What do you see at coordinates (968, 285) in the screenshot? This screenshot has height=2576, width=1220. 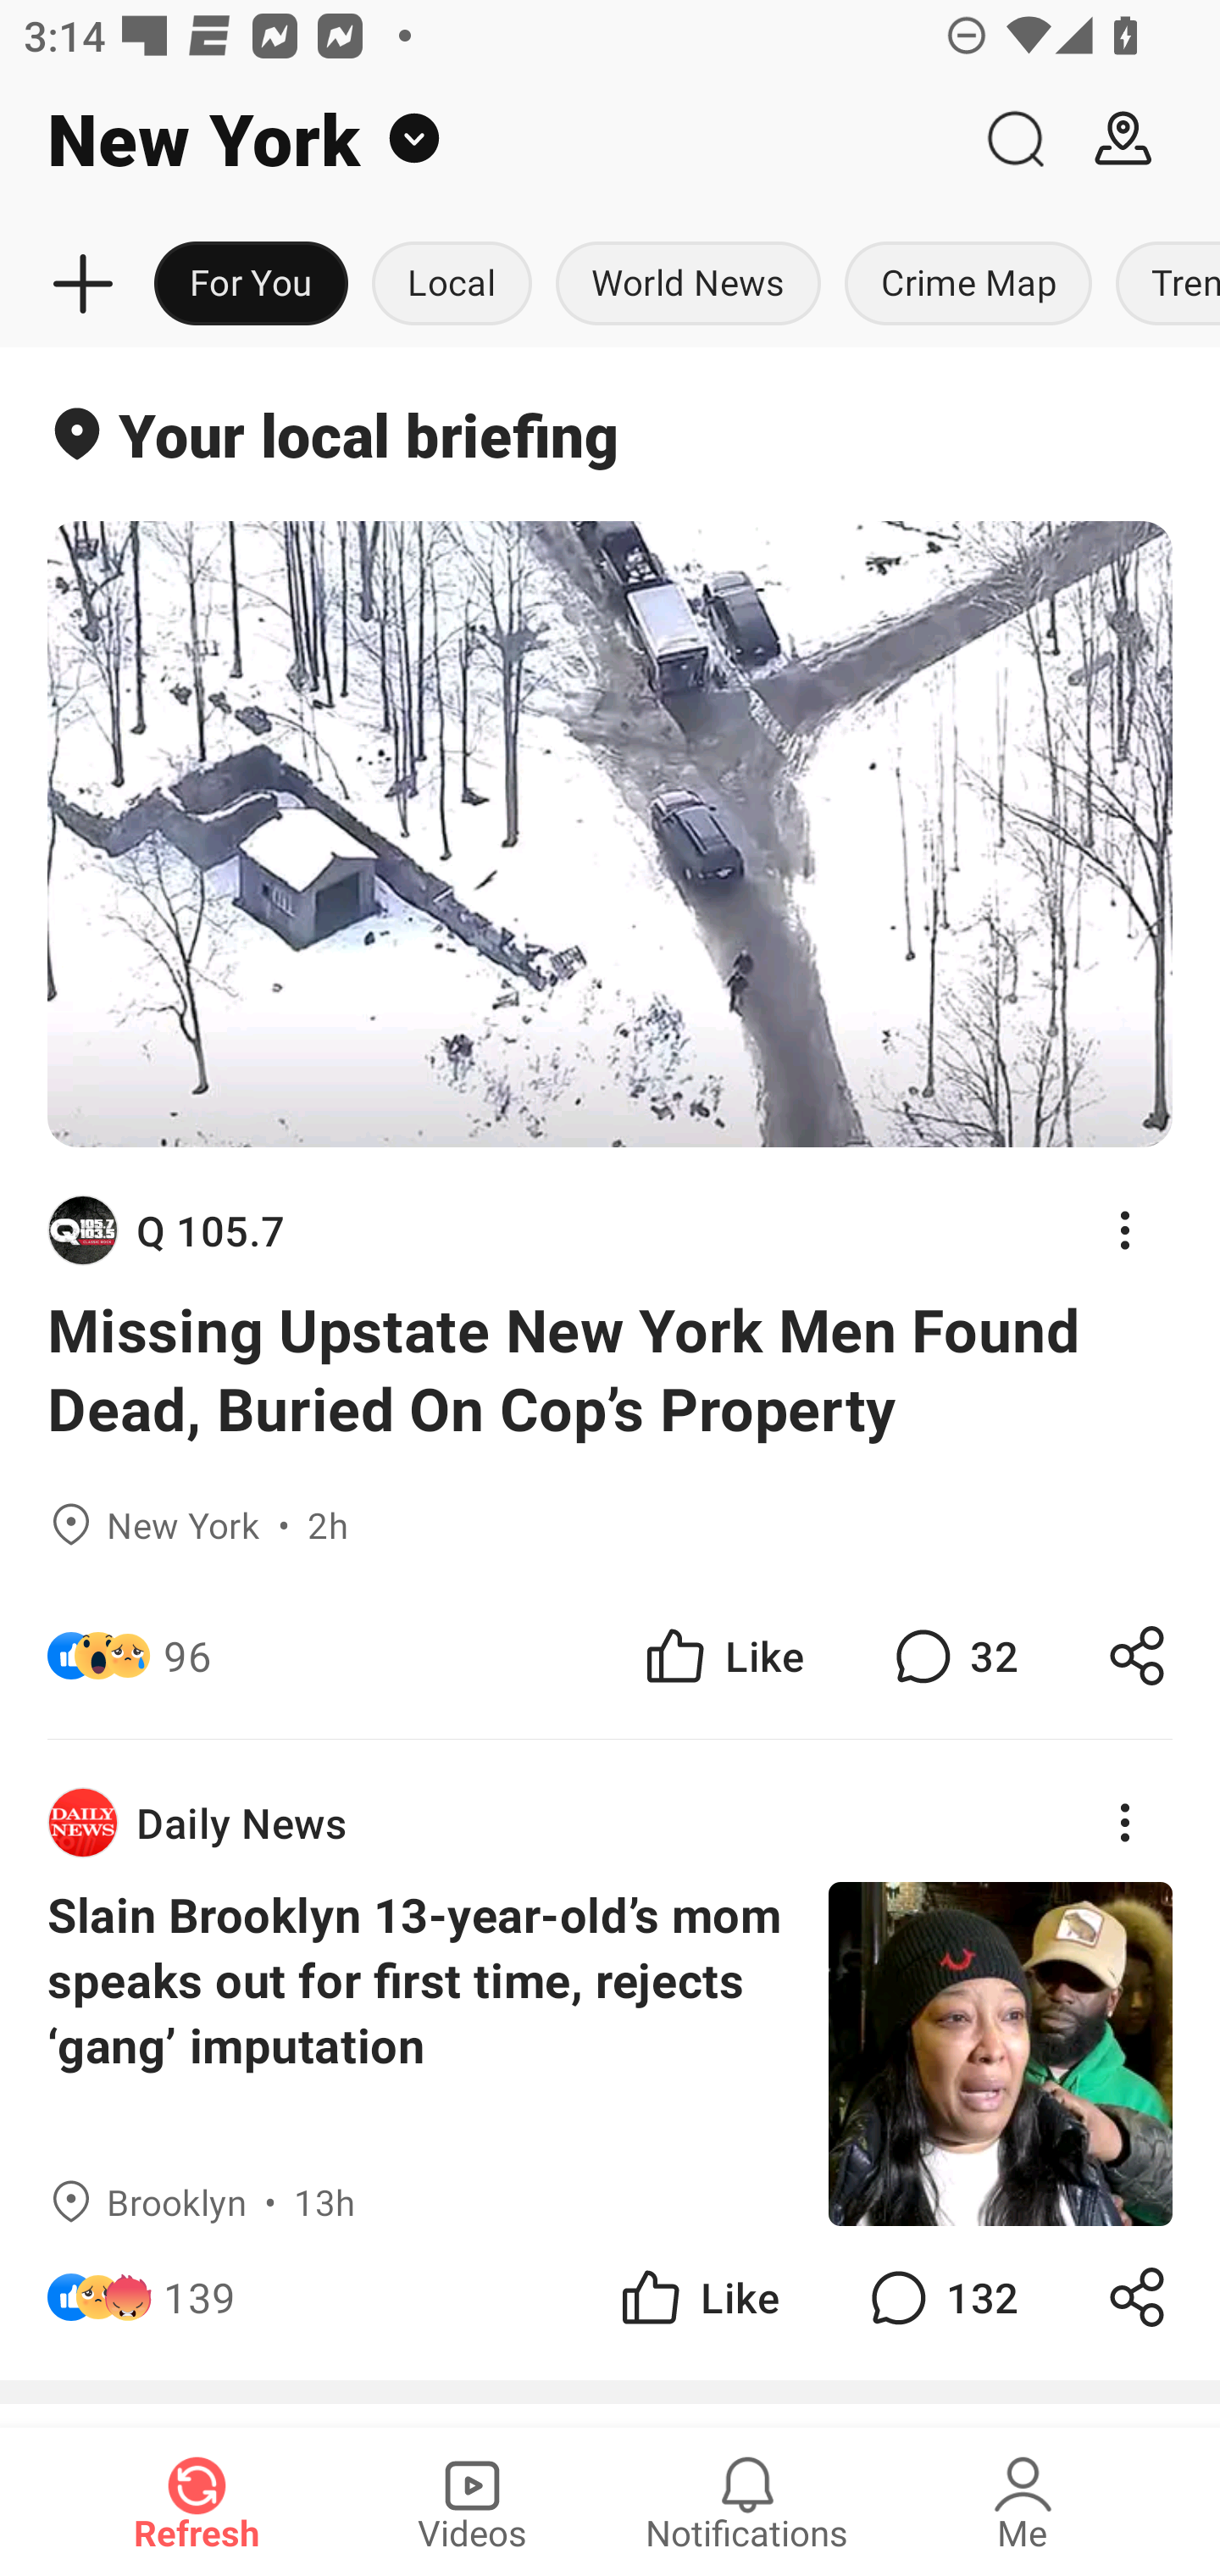 I see `Crime Map` at bounding box center [968, 285].